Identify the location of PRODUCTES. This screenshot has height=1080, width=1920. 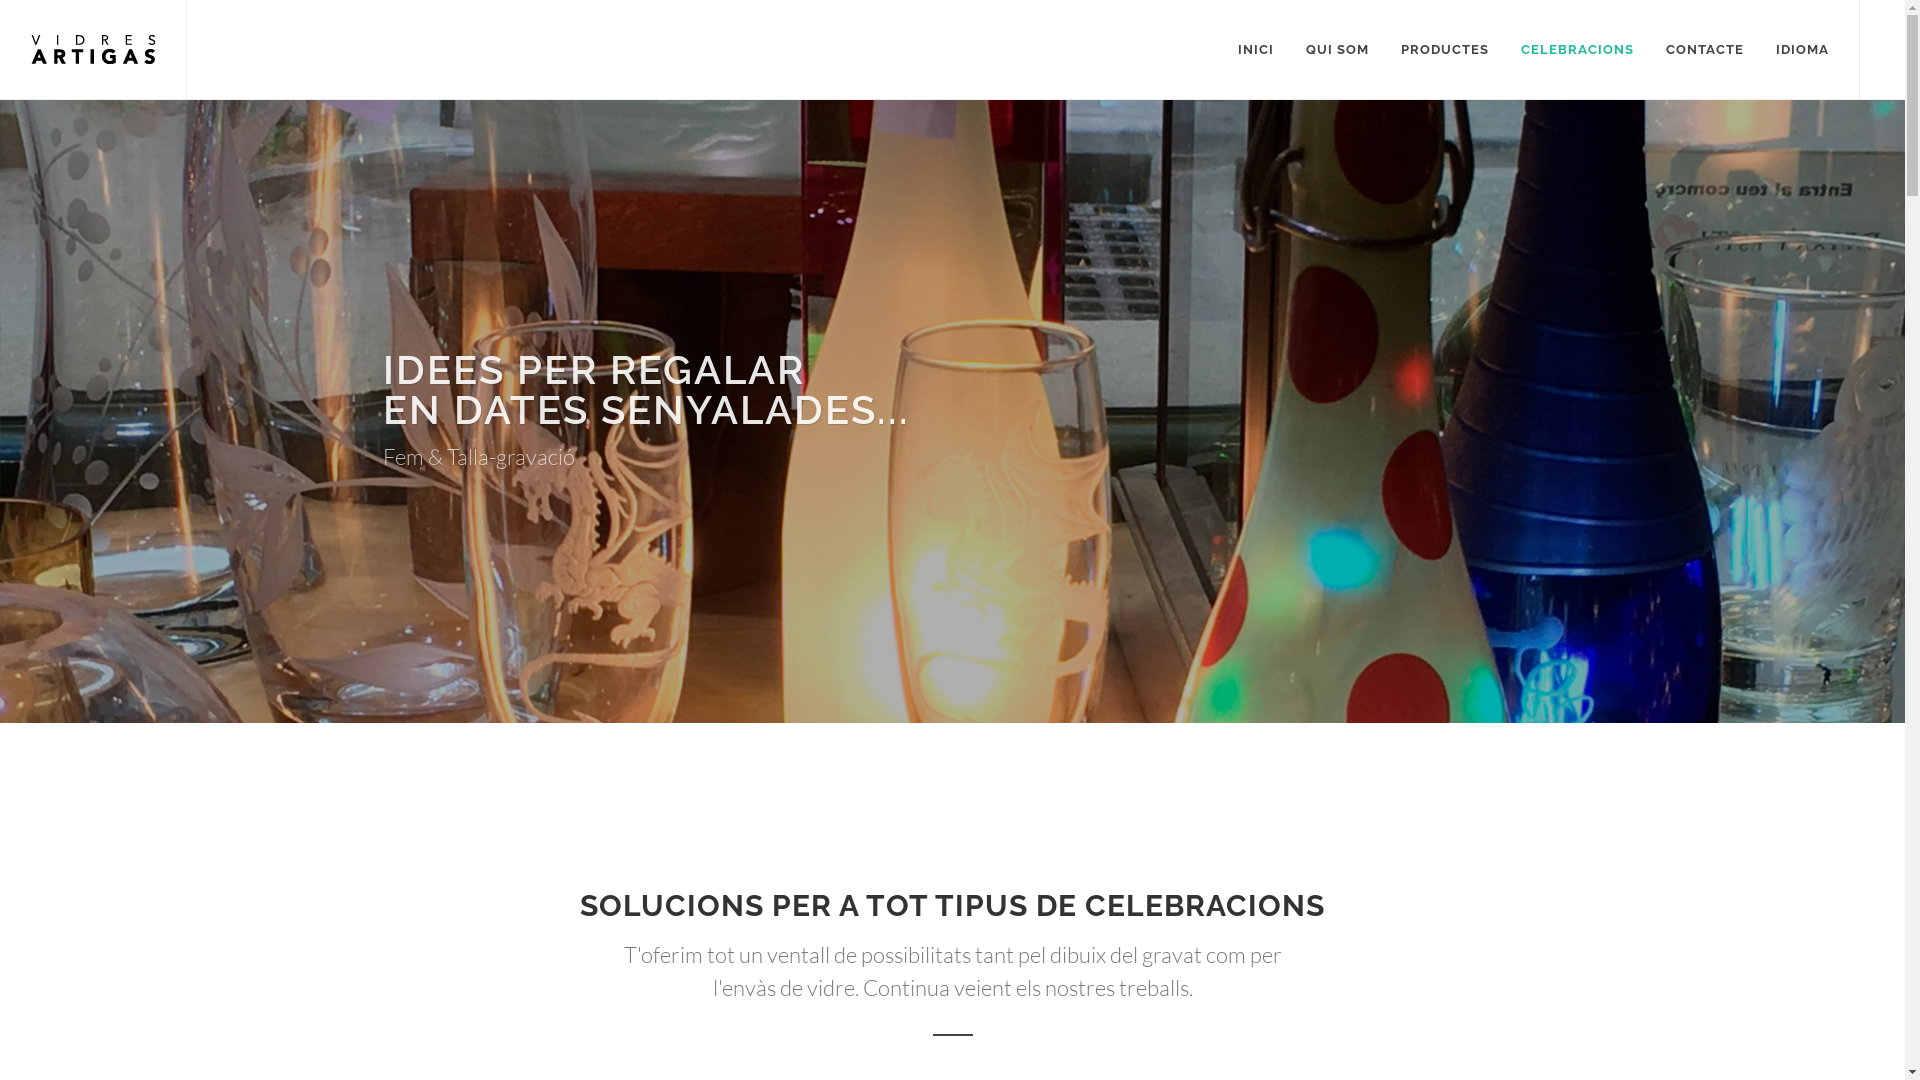
(1445, 50).